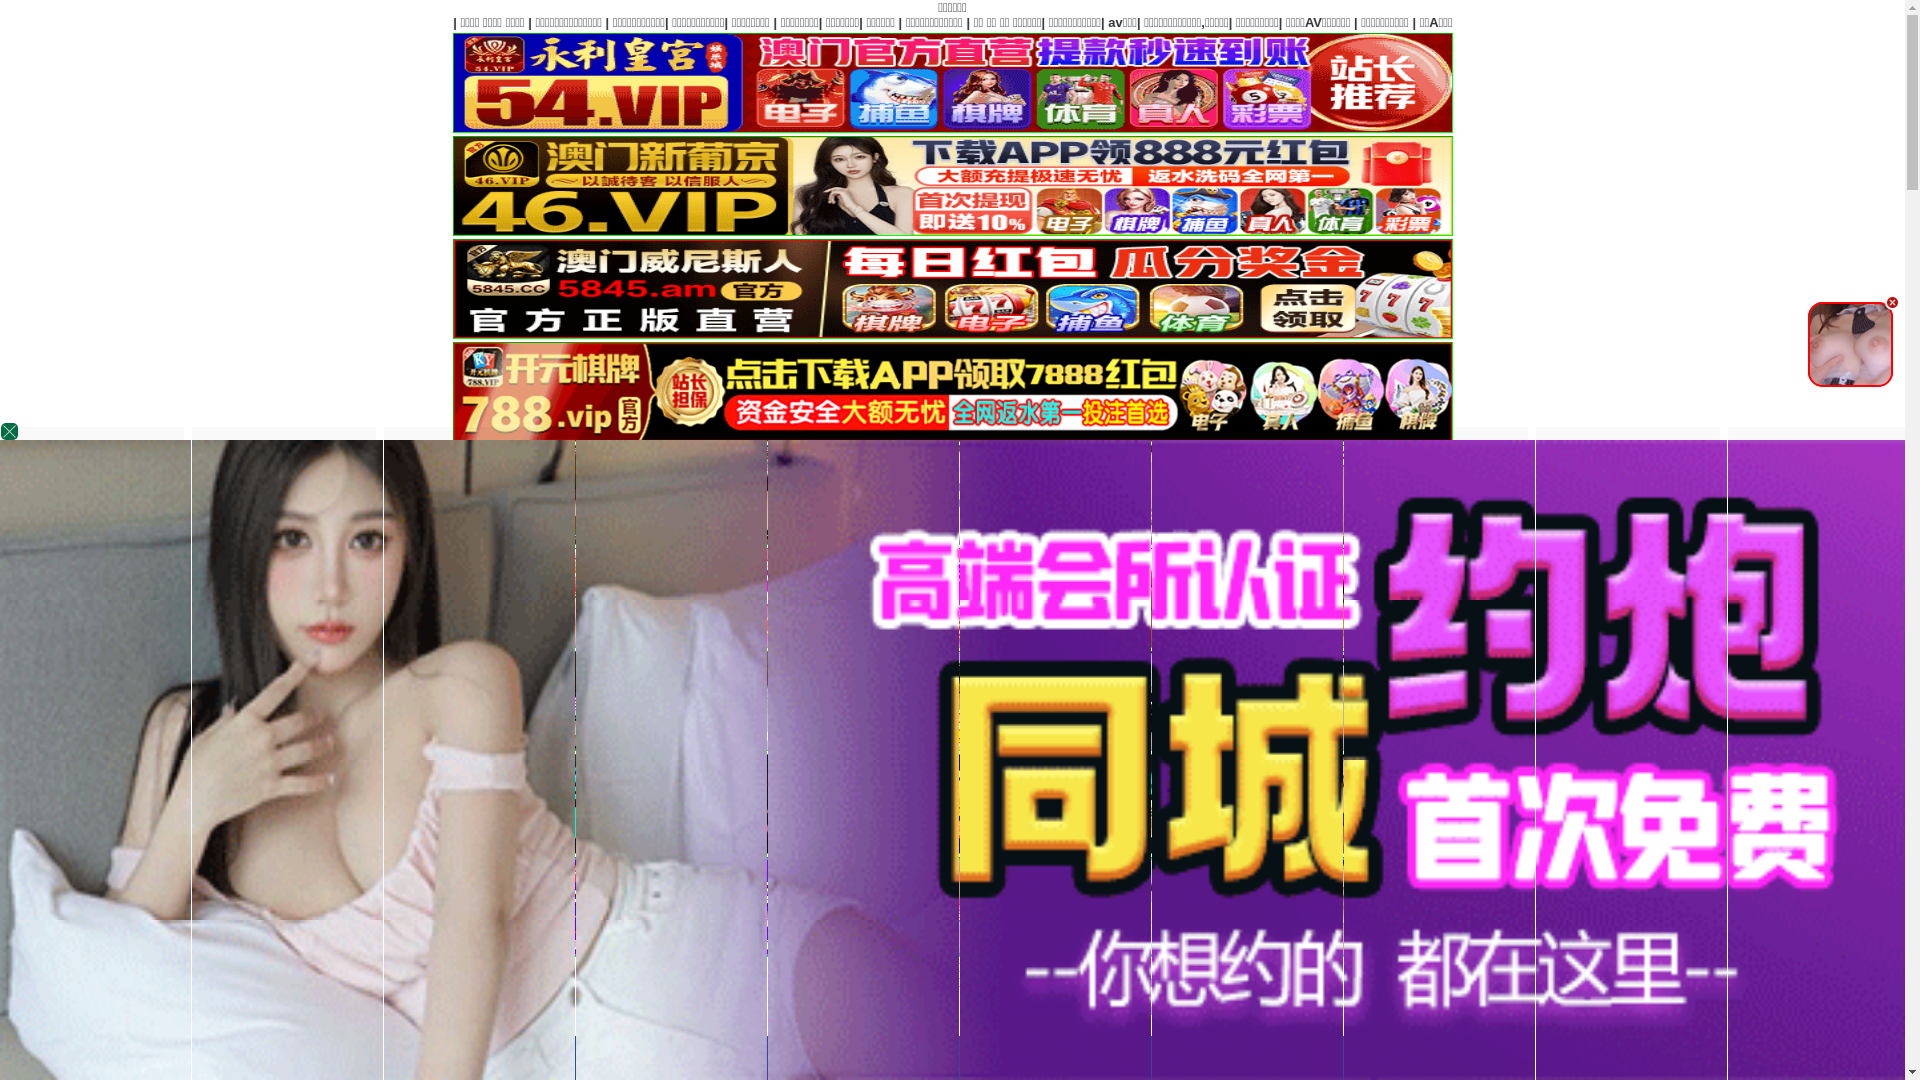 The image size is (1920, 1080). I want to click on |, so click(1293, 22).